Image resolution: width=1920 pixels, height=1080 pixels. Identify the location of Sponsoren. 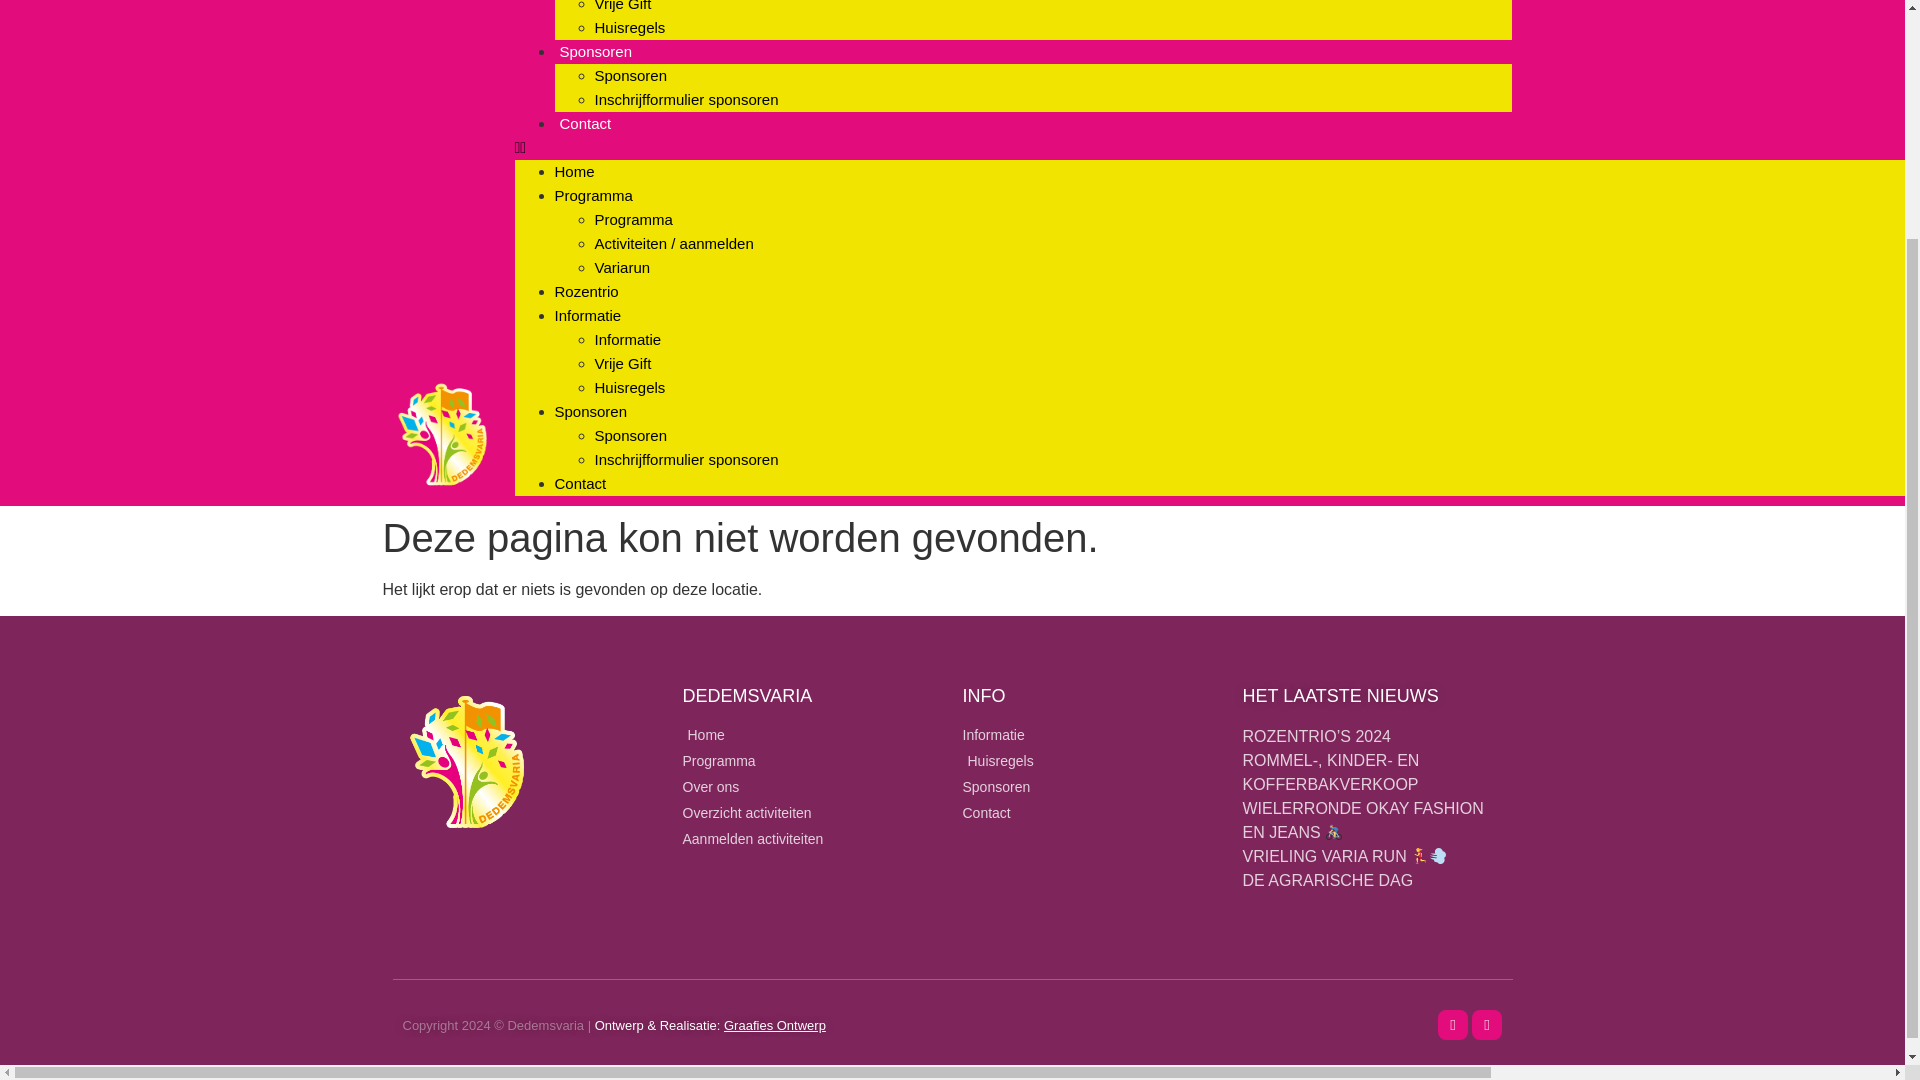
(630, 75).